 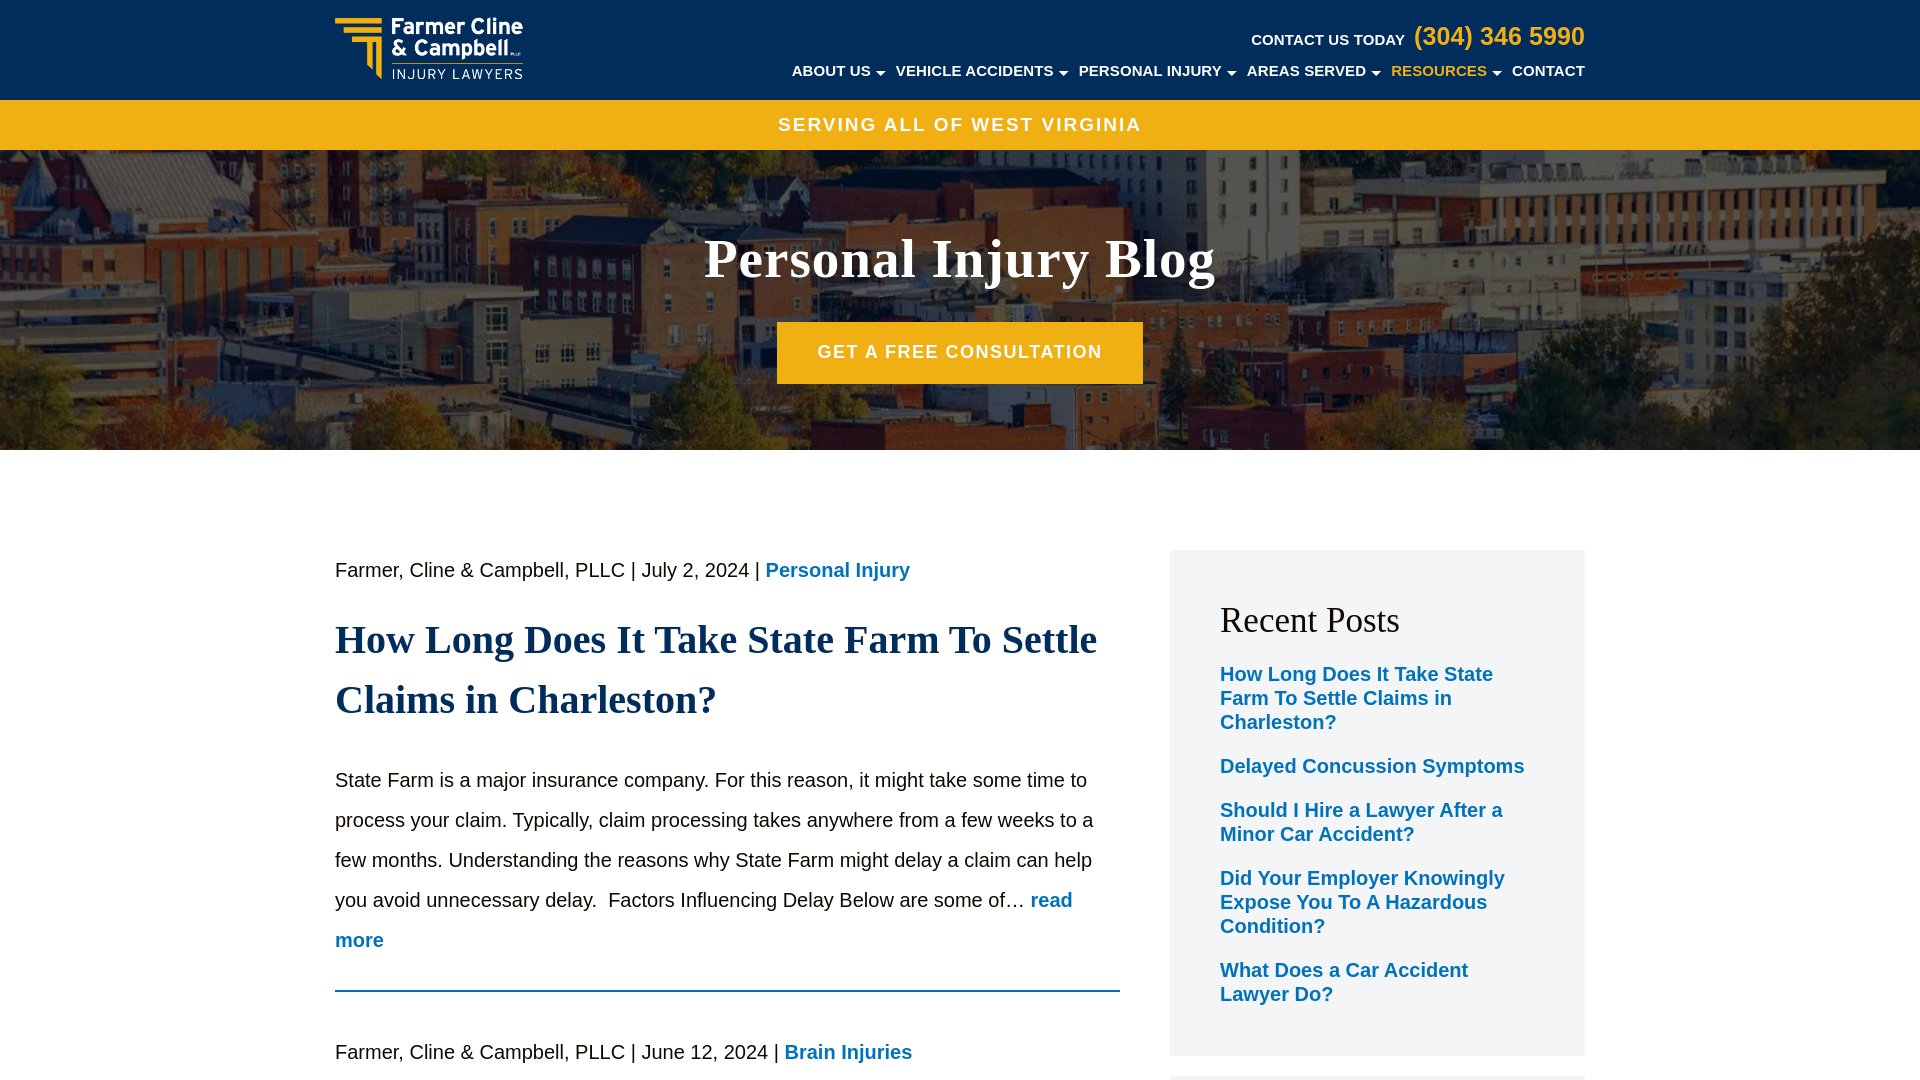 What do you see at coordinates (831, 70) in the screenshot?
I see `ABOUT US` at bounding box center [831, 70].